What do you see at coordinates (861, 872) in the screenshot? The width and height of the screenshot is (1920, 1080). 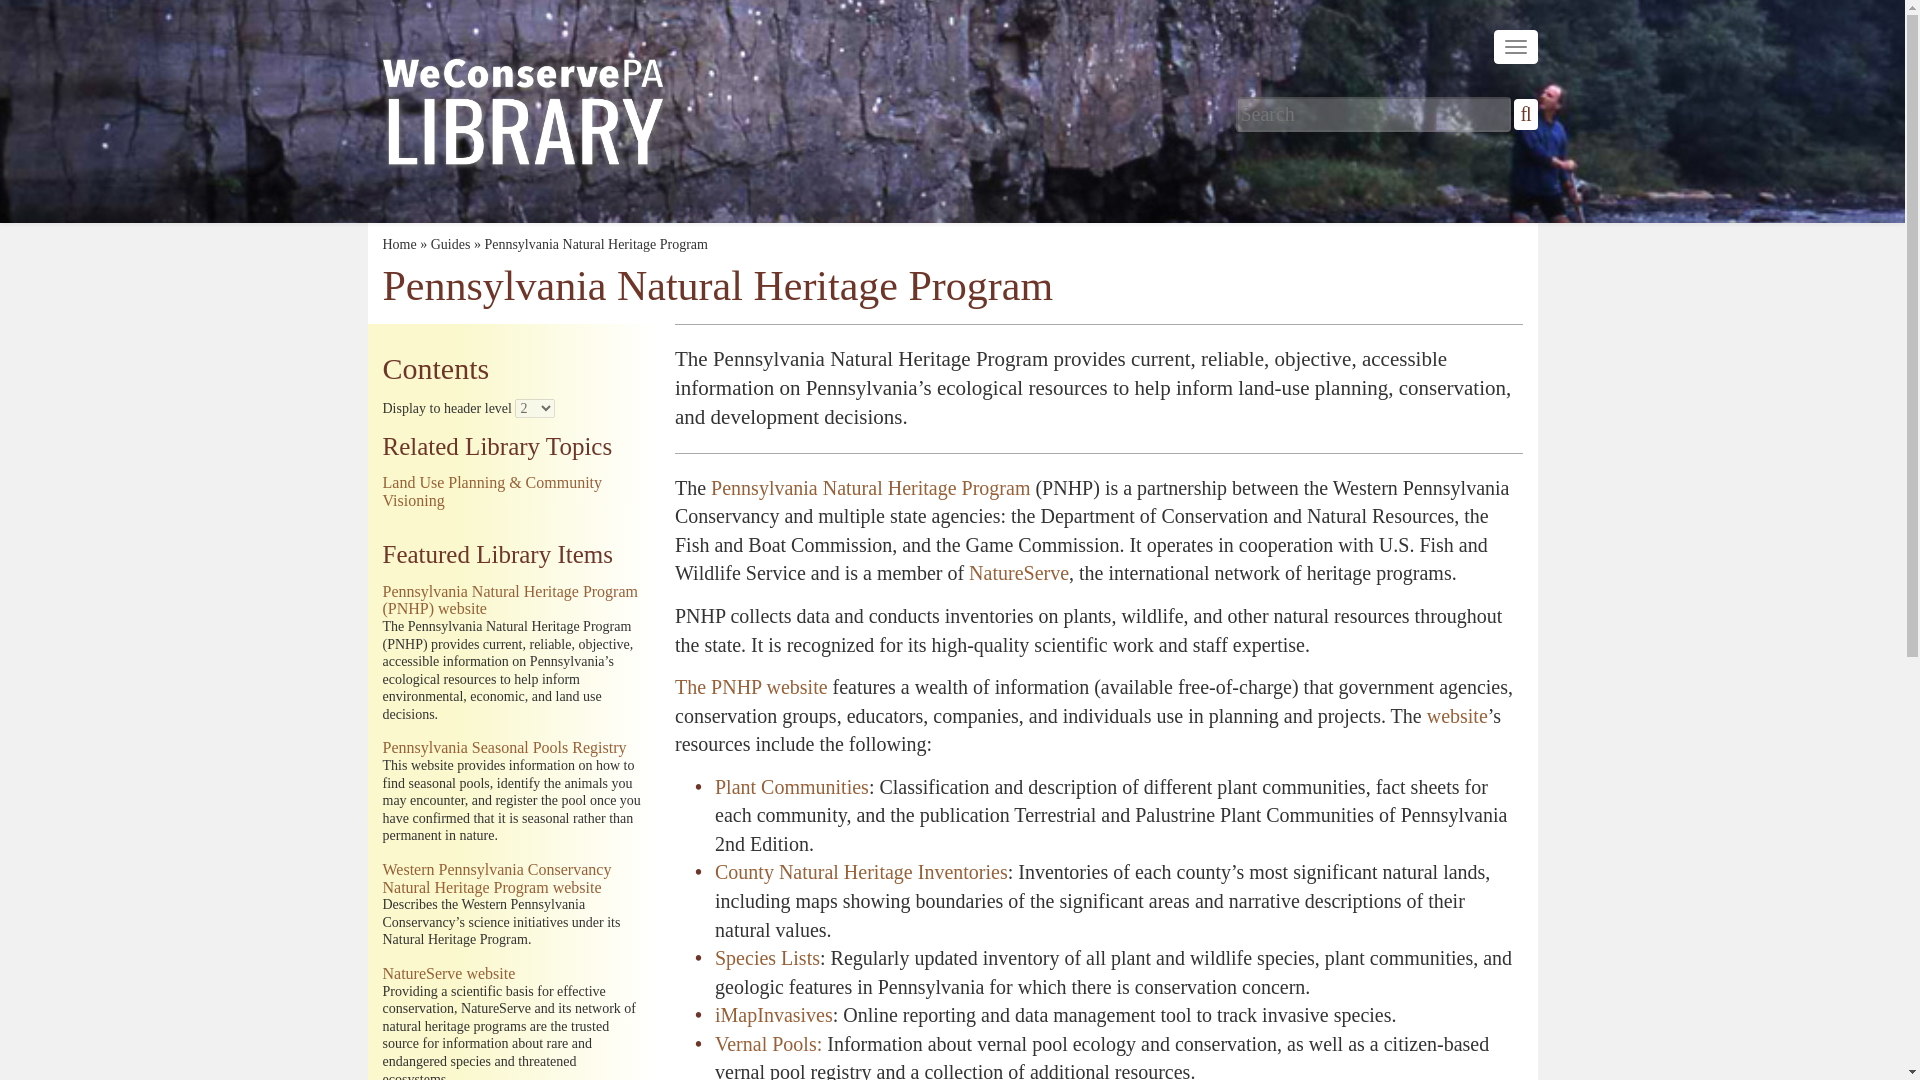 I see `County Natural Heritage Inventories` at bounding box center [861, 872].